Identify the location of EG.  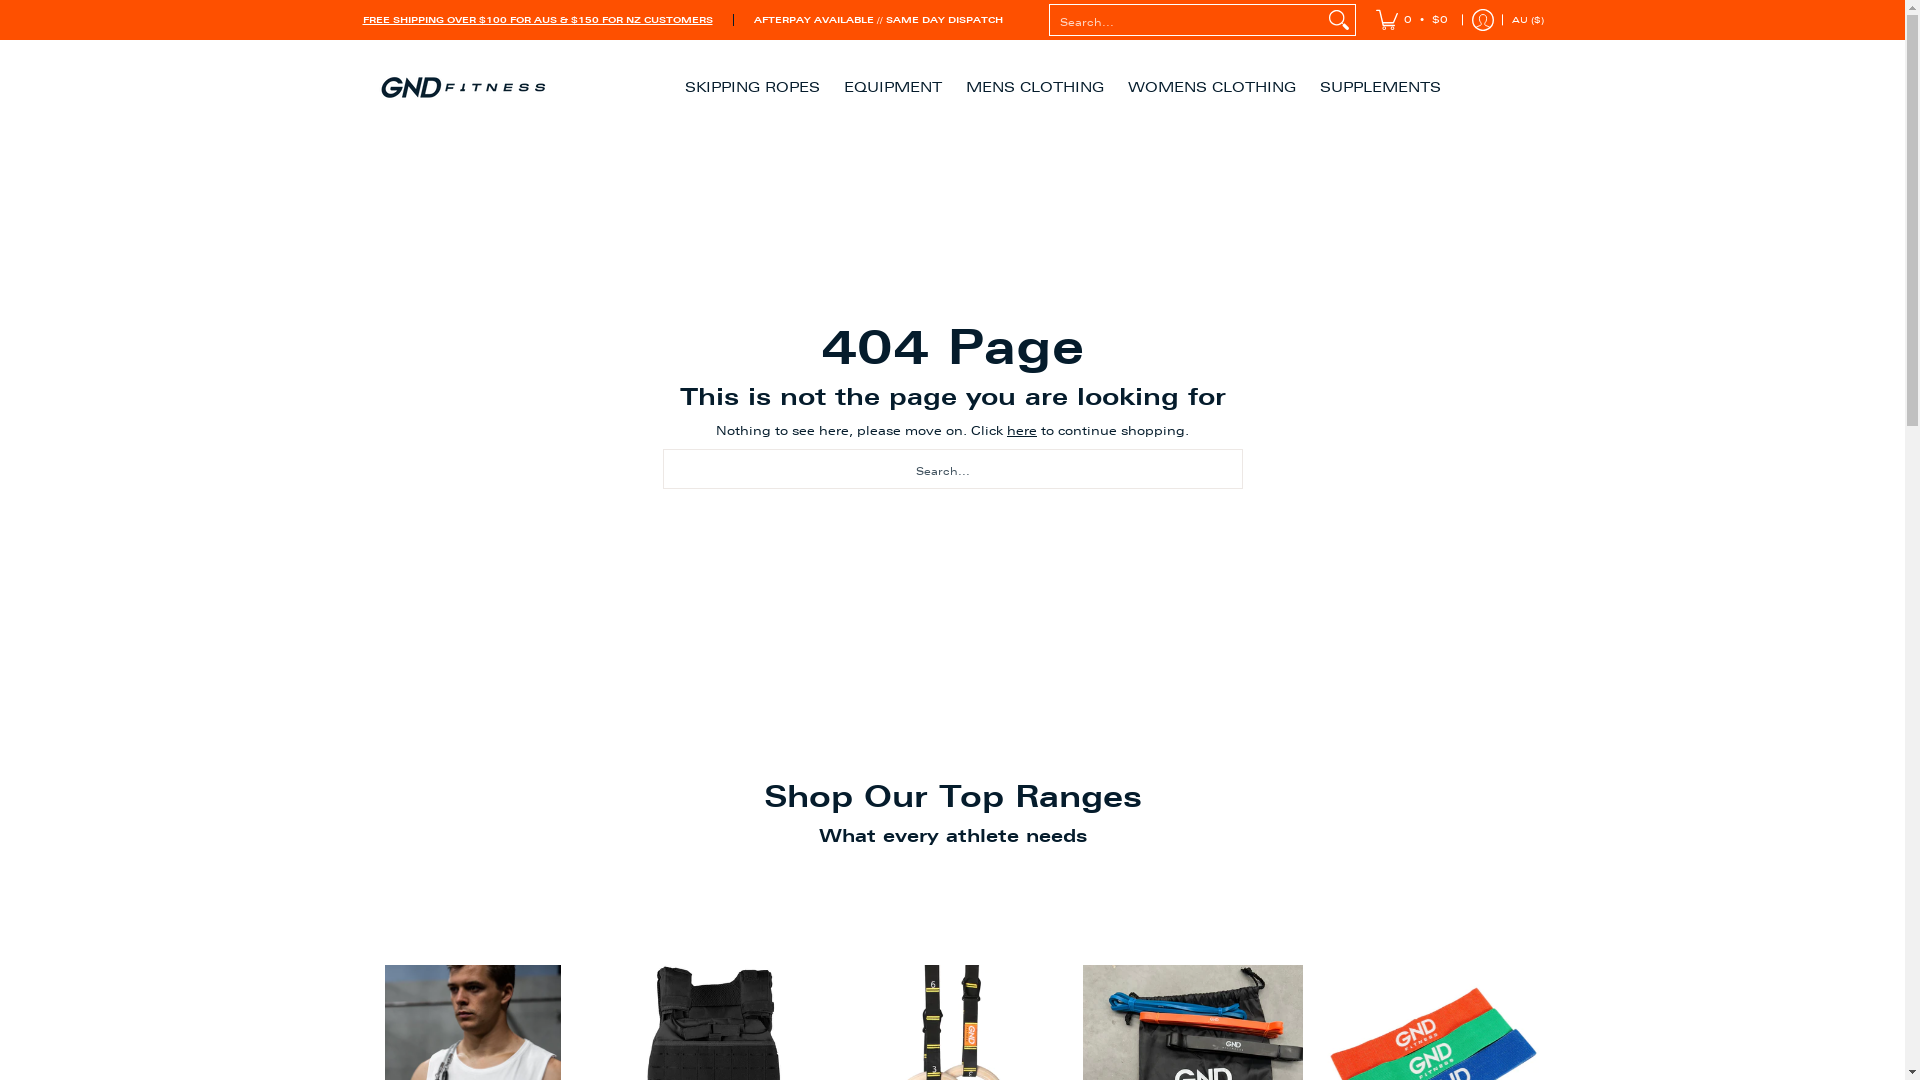
(1293, 966).